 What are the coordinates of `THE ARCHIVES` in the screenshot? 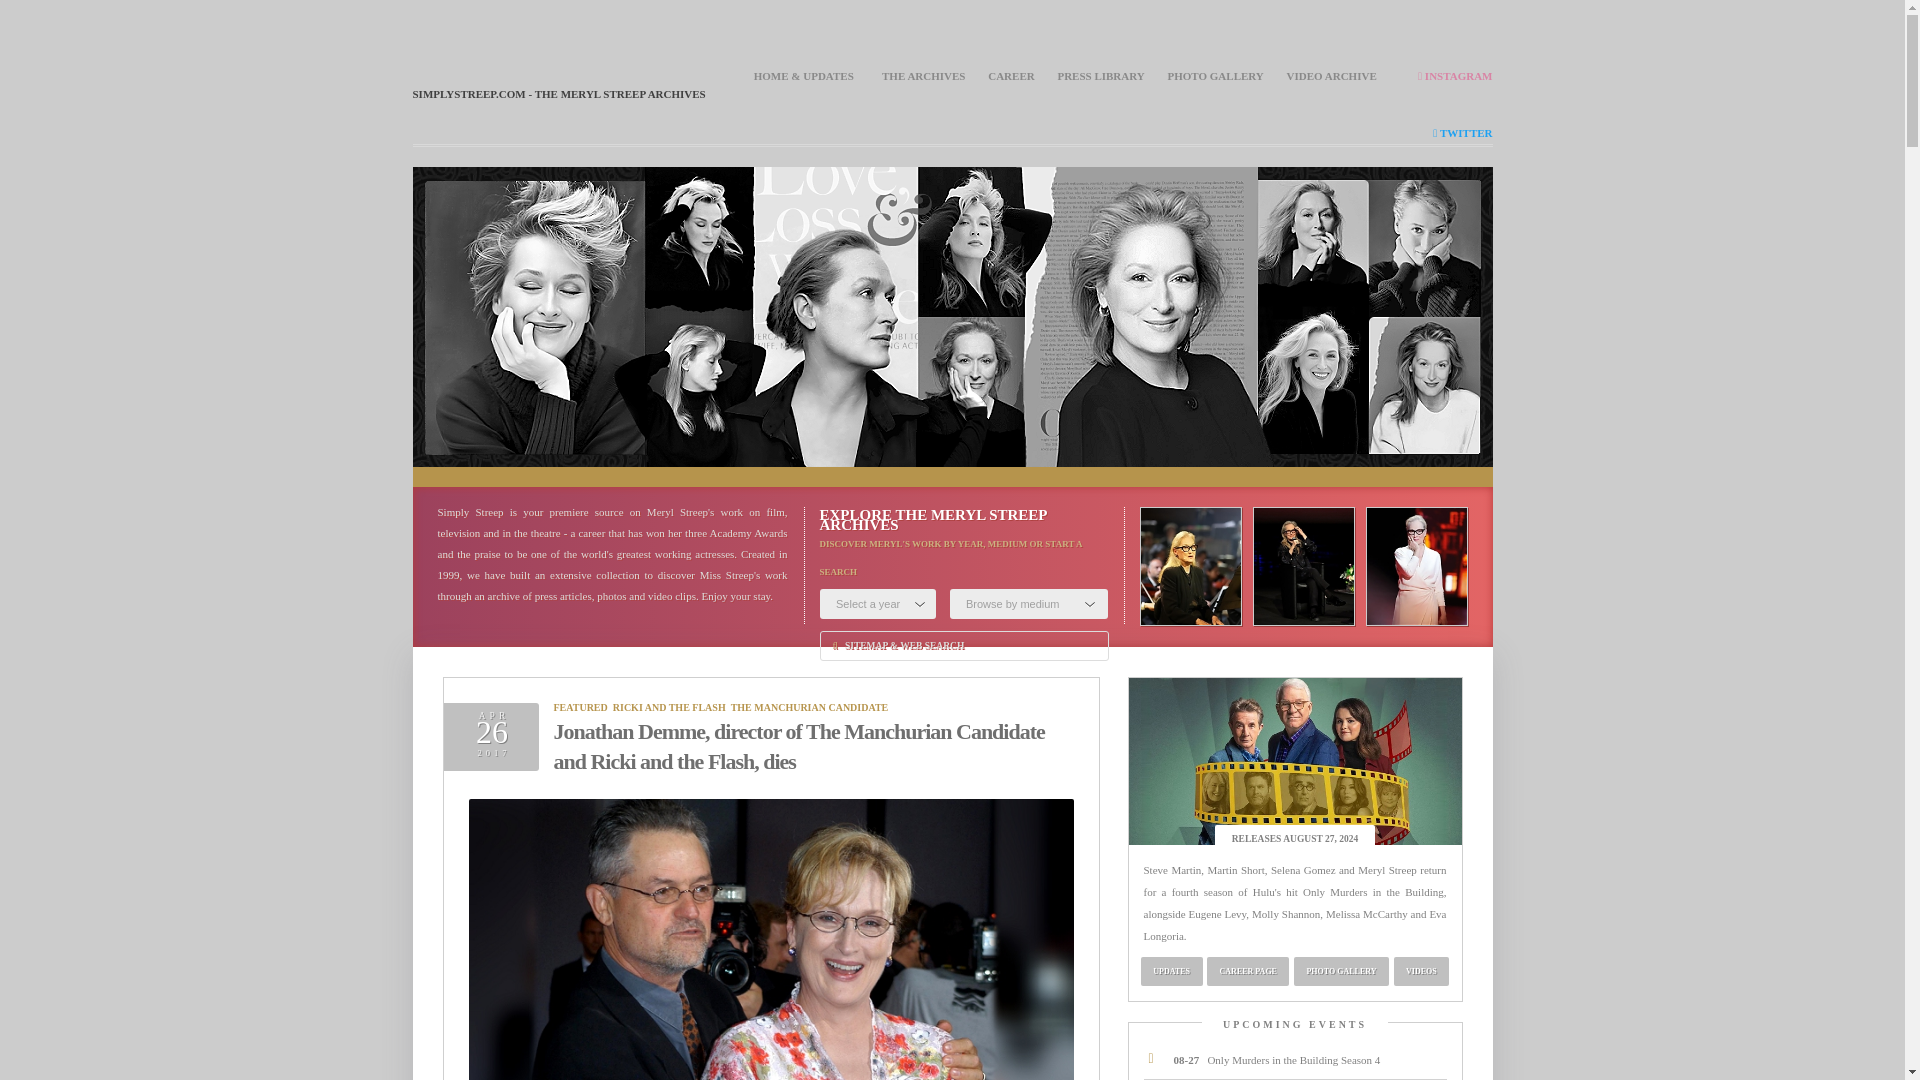 It's located at (923, 76).